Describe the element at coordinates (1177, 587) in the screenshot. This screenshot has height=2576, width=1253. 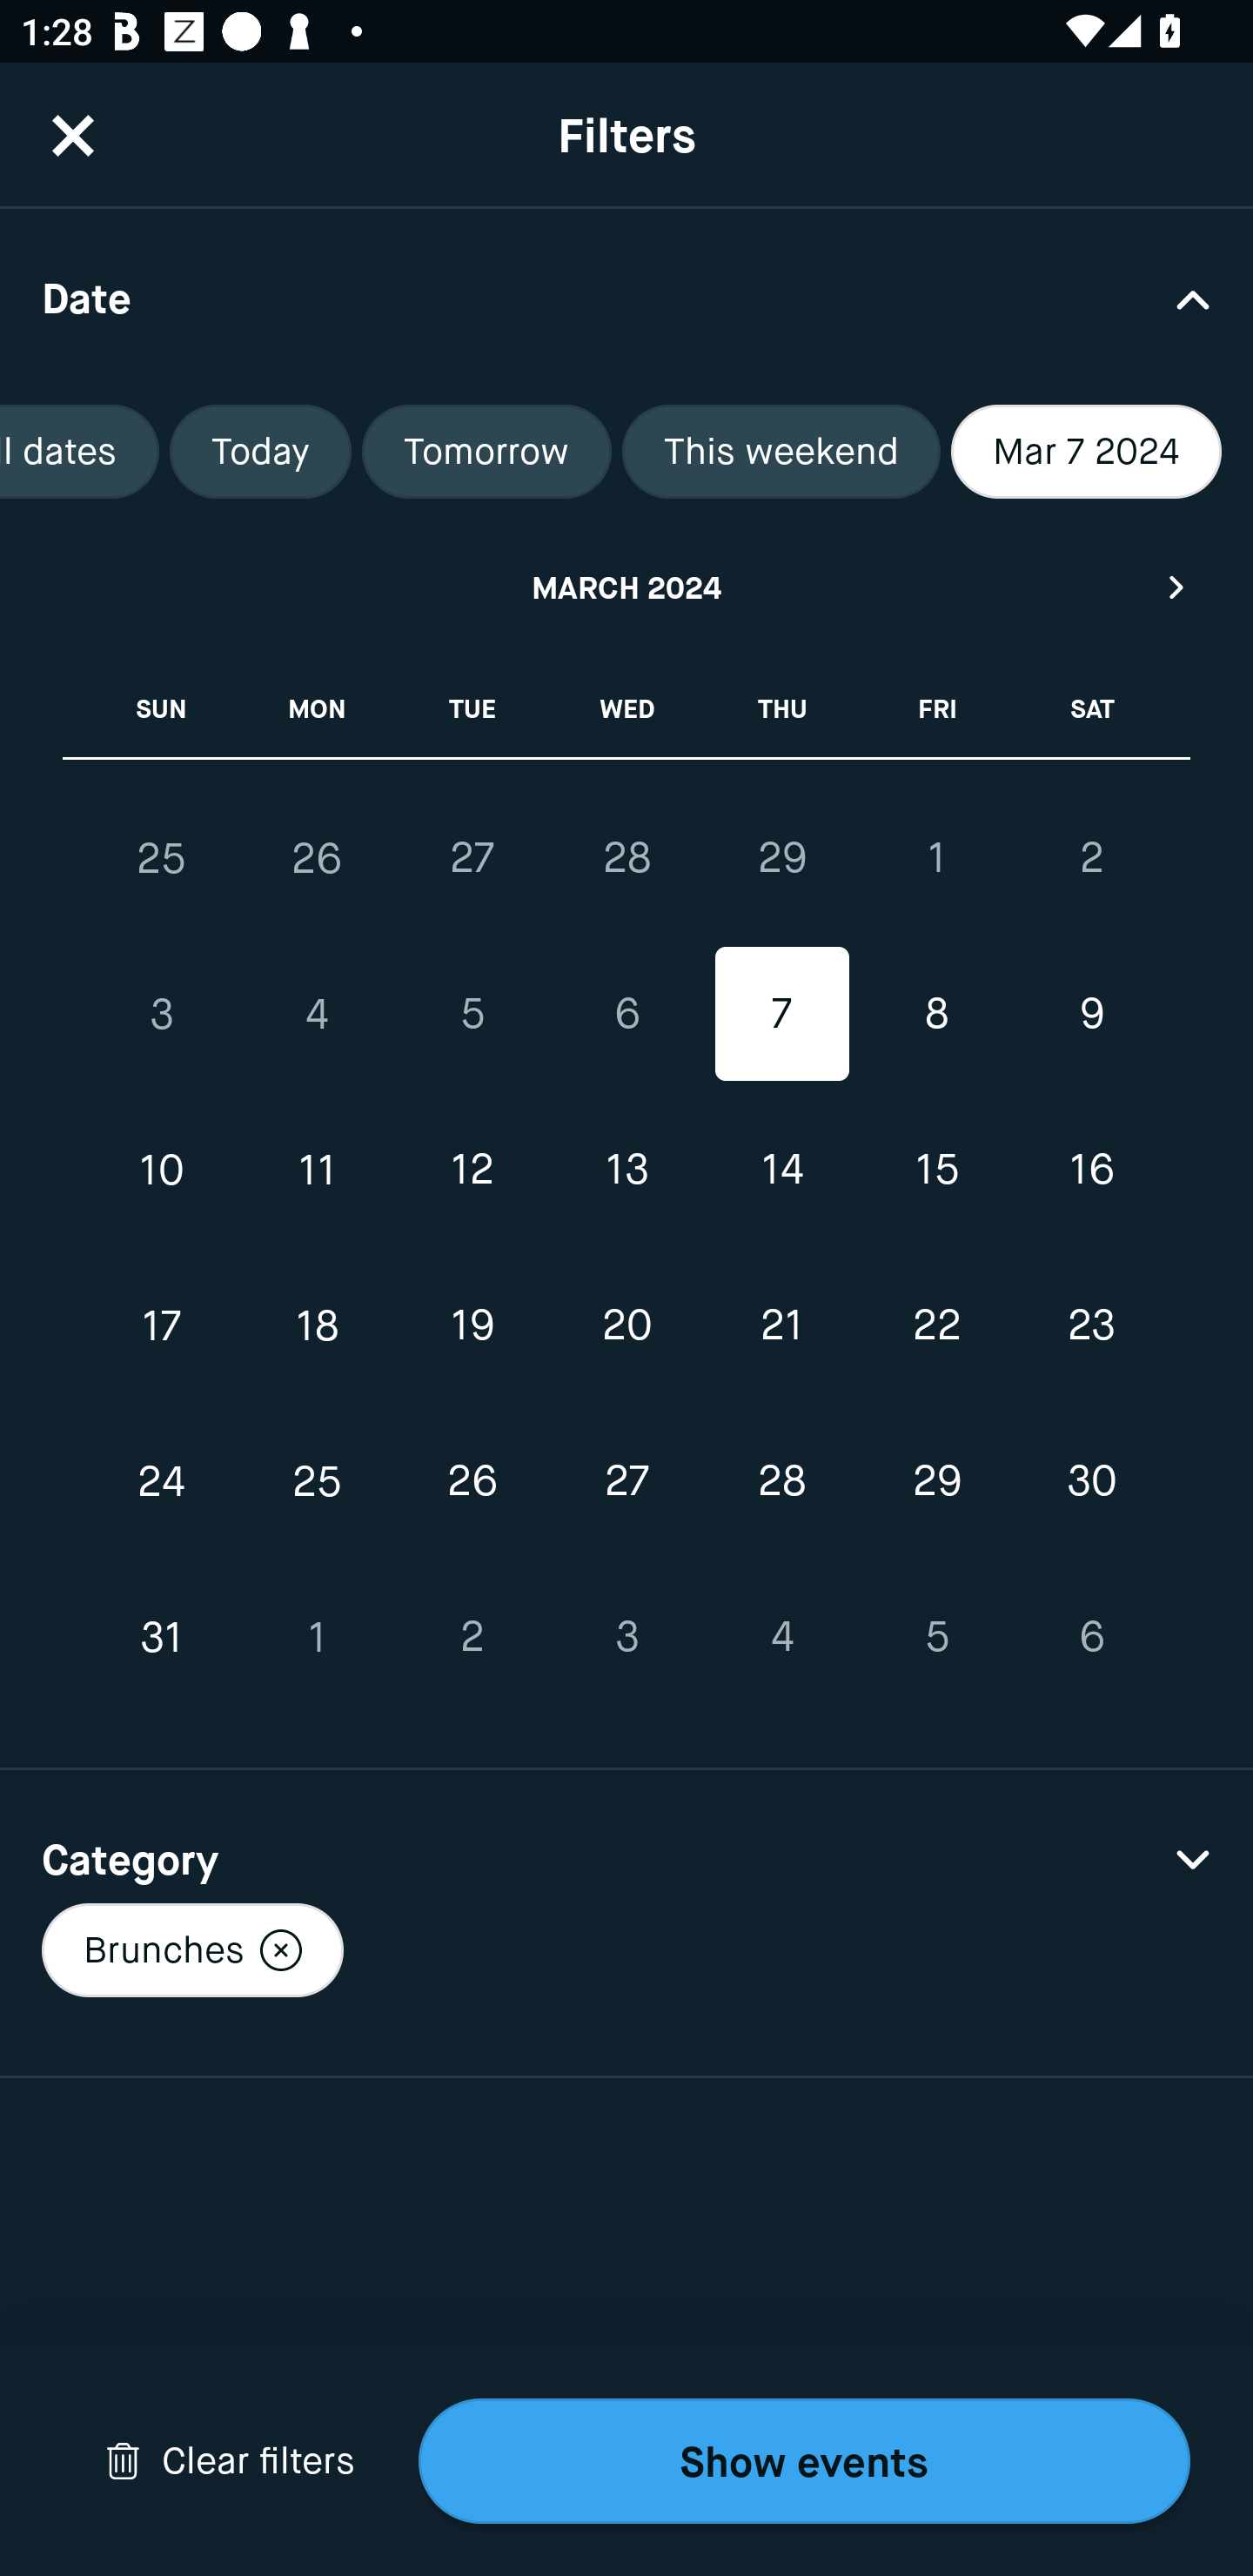
I see `Next` at that location.